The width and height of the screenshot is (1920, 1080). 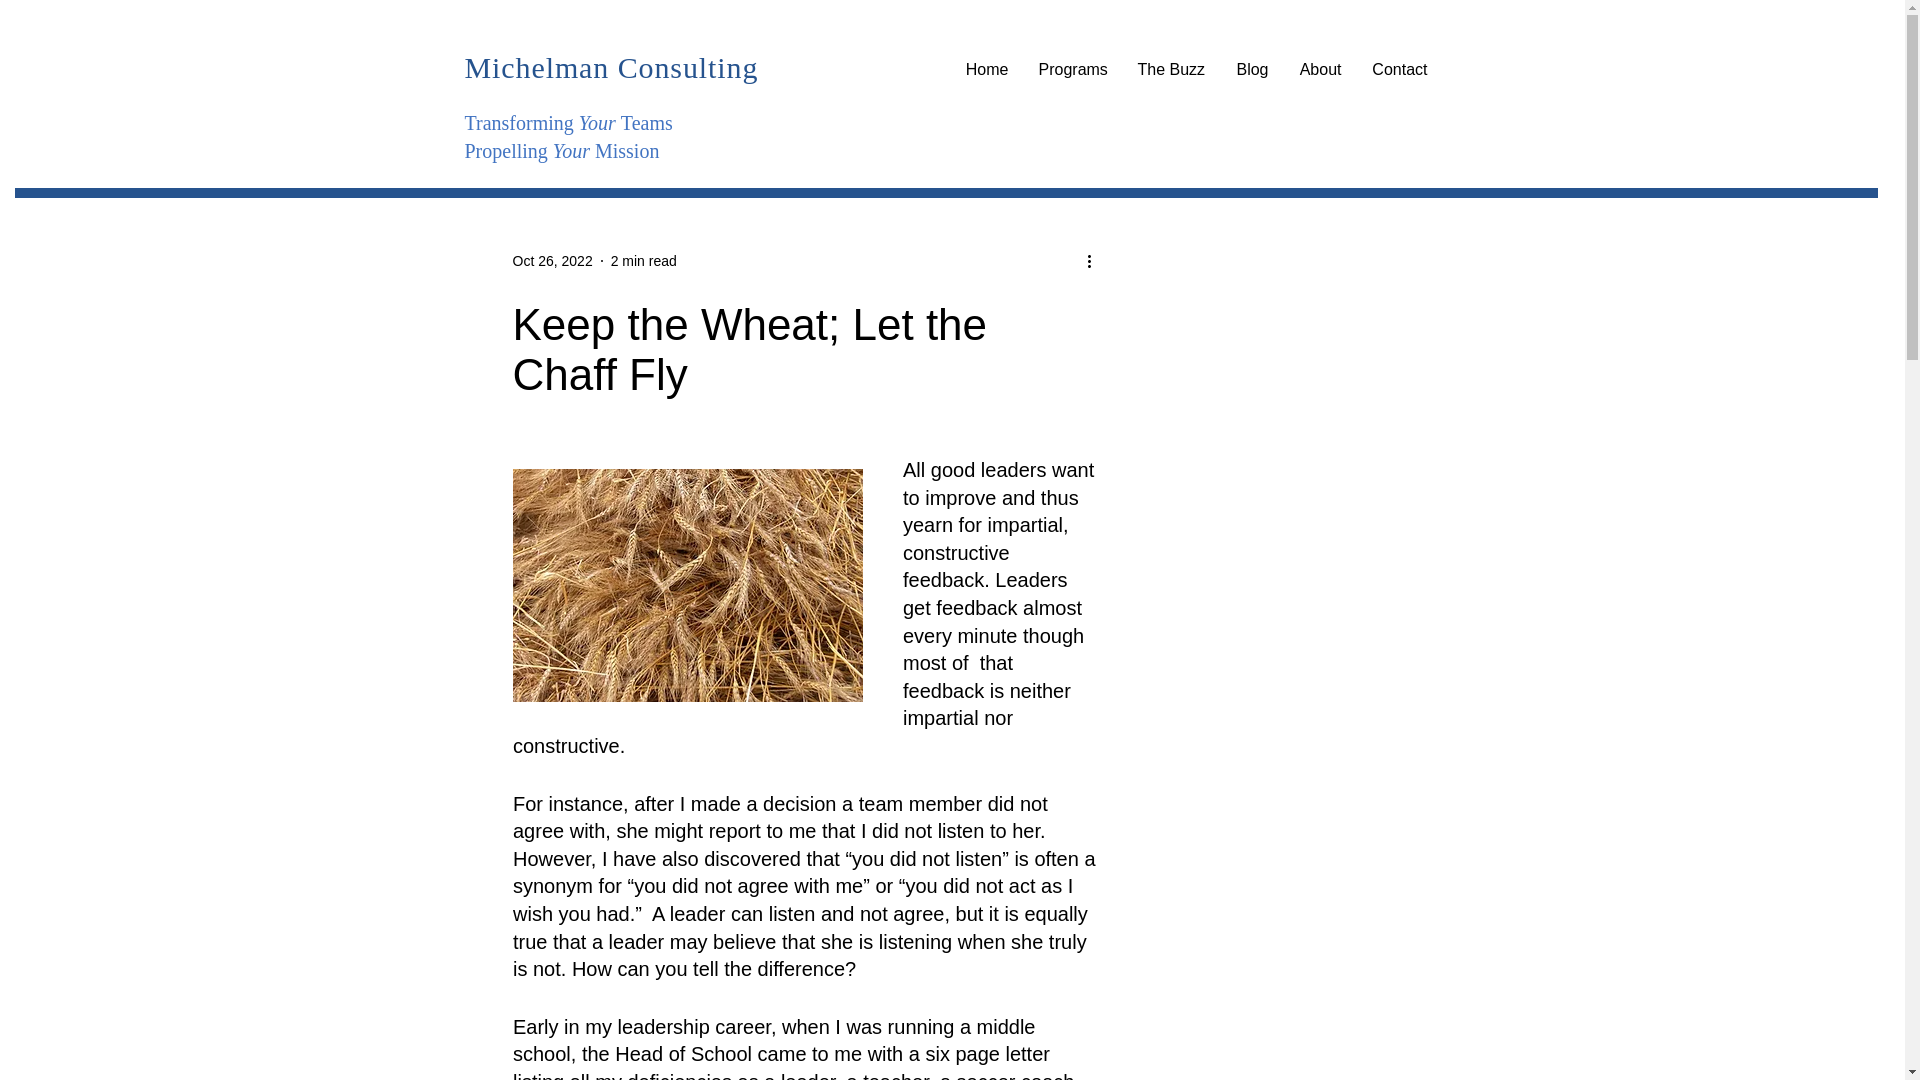 What do you see at coordinates (611, 67) in the screenshot?
I see `Michelman Consulting` at bounding box center [611, 67].